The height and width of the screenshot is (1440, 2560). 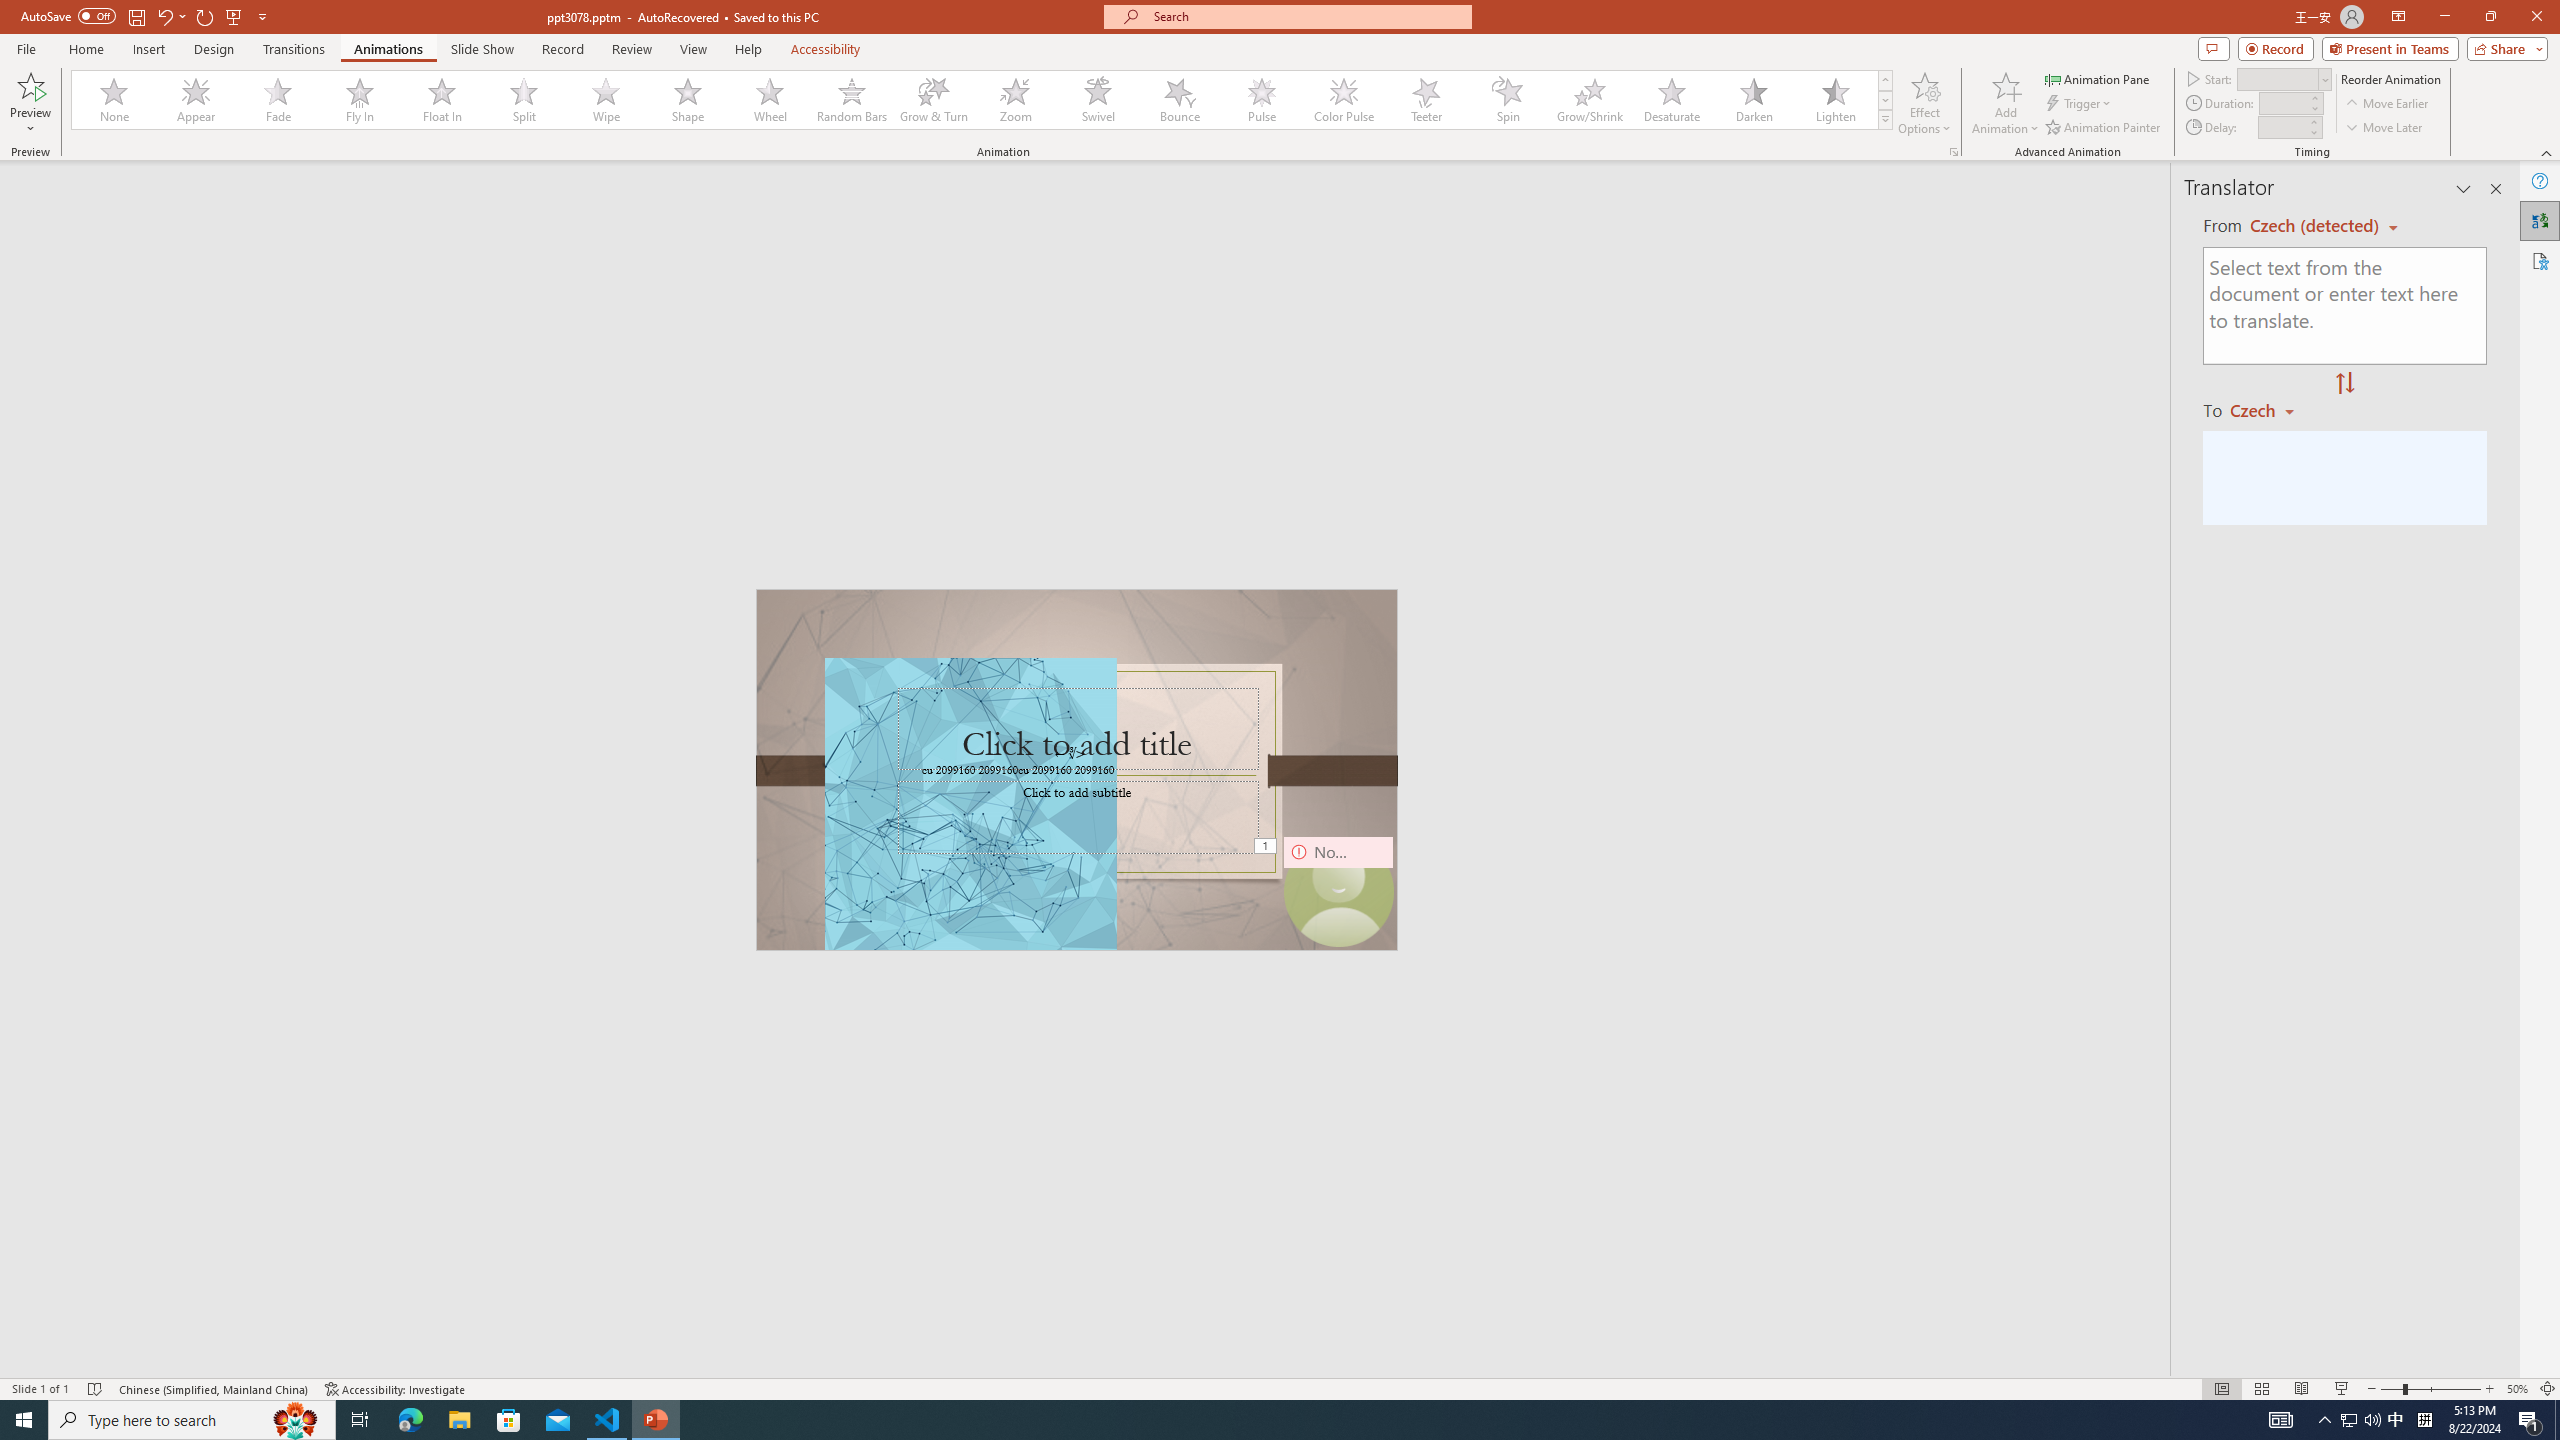 What do you see at coordinates (1180, 100) in the screenshot?
I see `Bounce` at bounding box center [1180, 100].